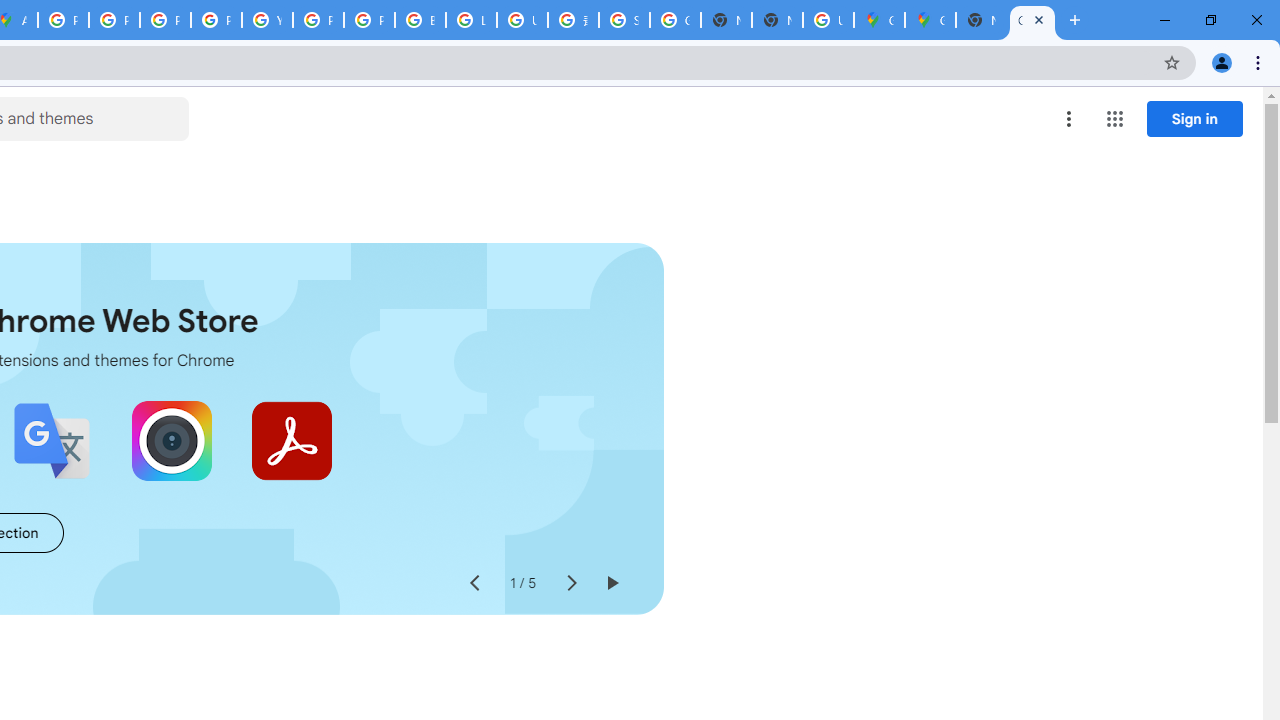  What do you see at coordinates (267, 20) in the screenshot?
I see `YouTube` at bounding box center [267, 20].